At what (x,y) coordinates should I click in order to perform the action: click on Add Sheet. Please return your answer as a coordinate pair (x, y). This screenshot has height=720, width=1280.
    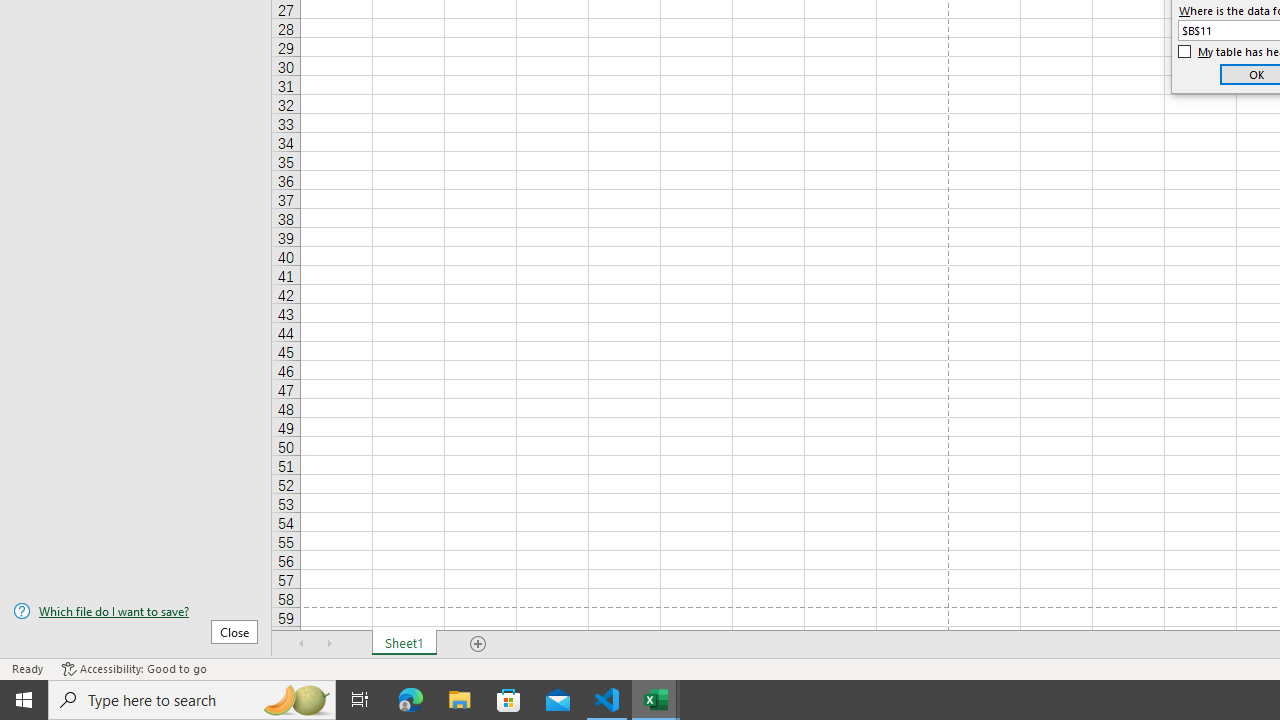
    Looking at the image, I should click on (478, 644).